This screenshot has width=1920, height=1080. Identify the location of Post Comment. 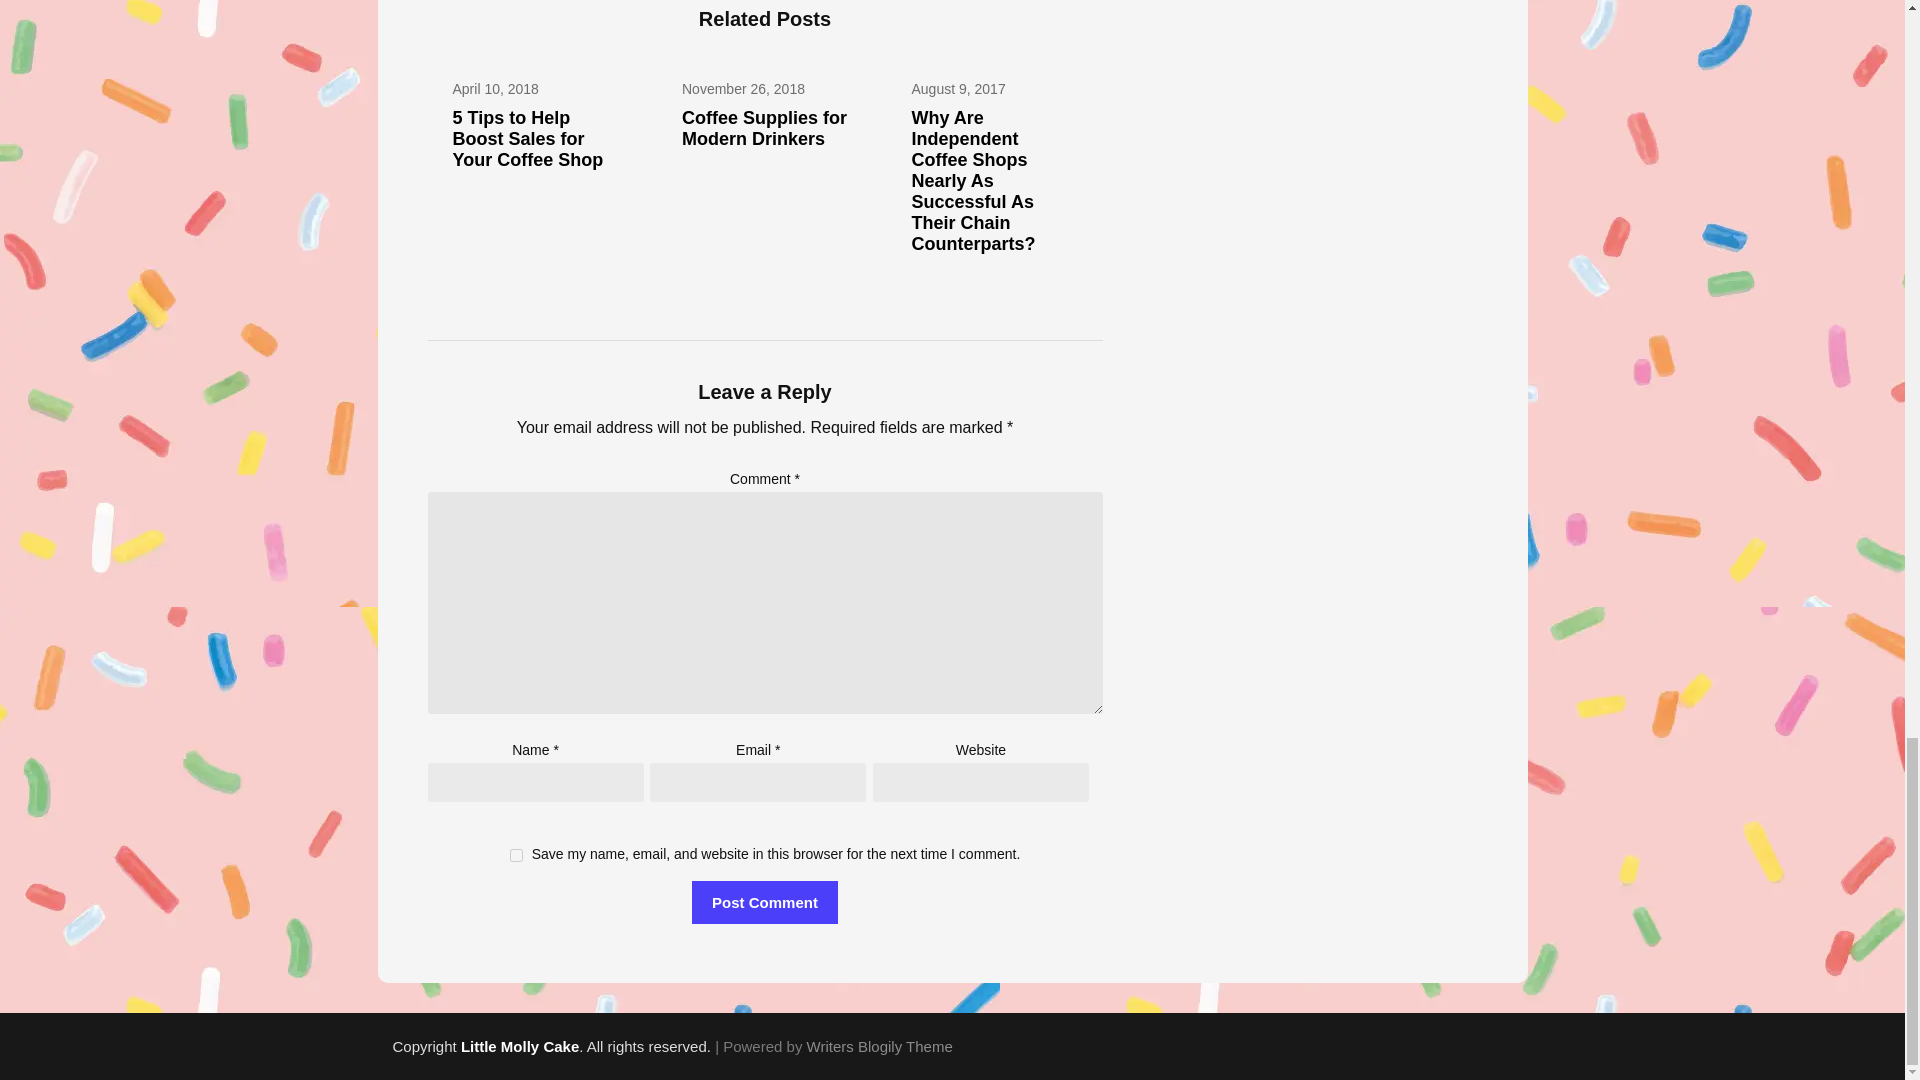
(764, 902).